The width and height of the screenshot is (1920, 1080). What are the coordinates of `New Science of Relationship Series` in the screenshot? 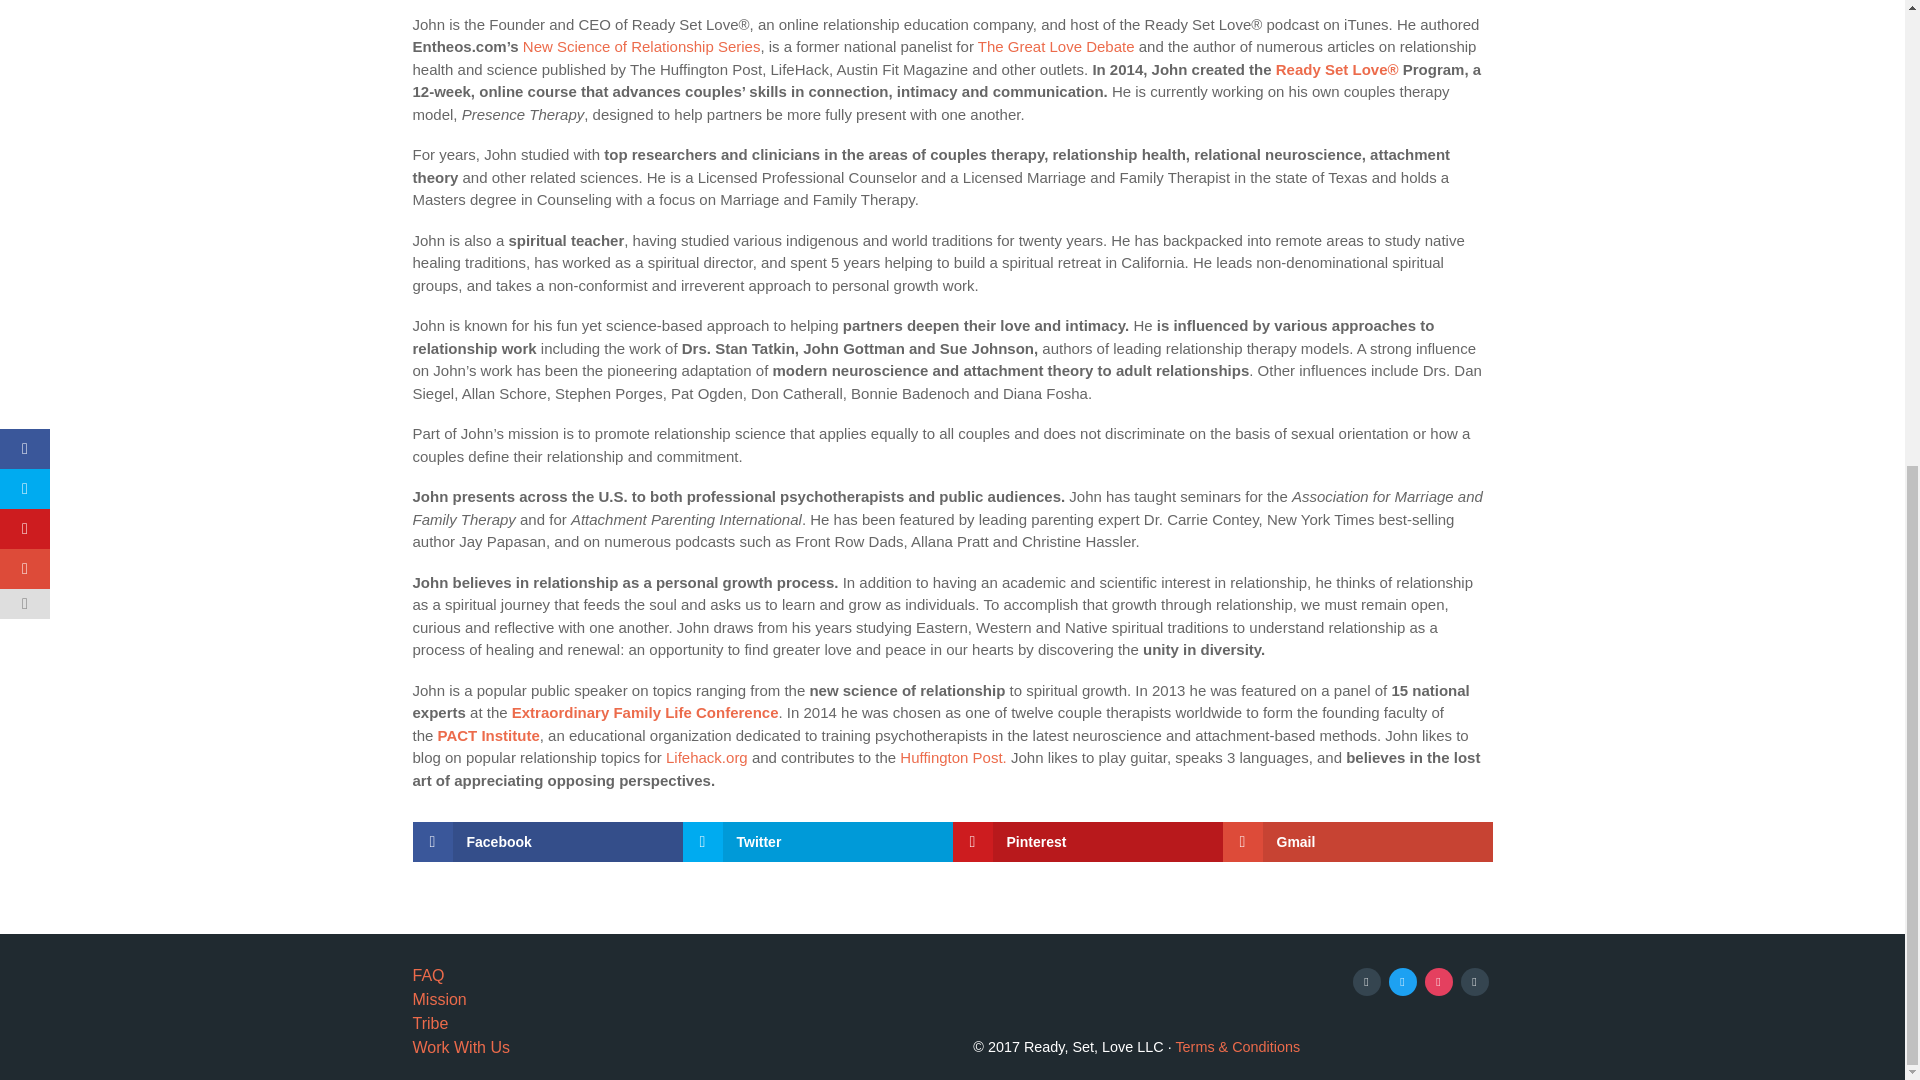 It's located at (641, 46).